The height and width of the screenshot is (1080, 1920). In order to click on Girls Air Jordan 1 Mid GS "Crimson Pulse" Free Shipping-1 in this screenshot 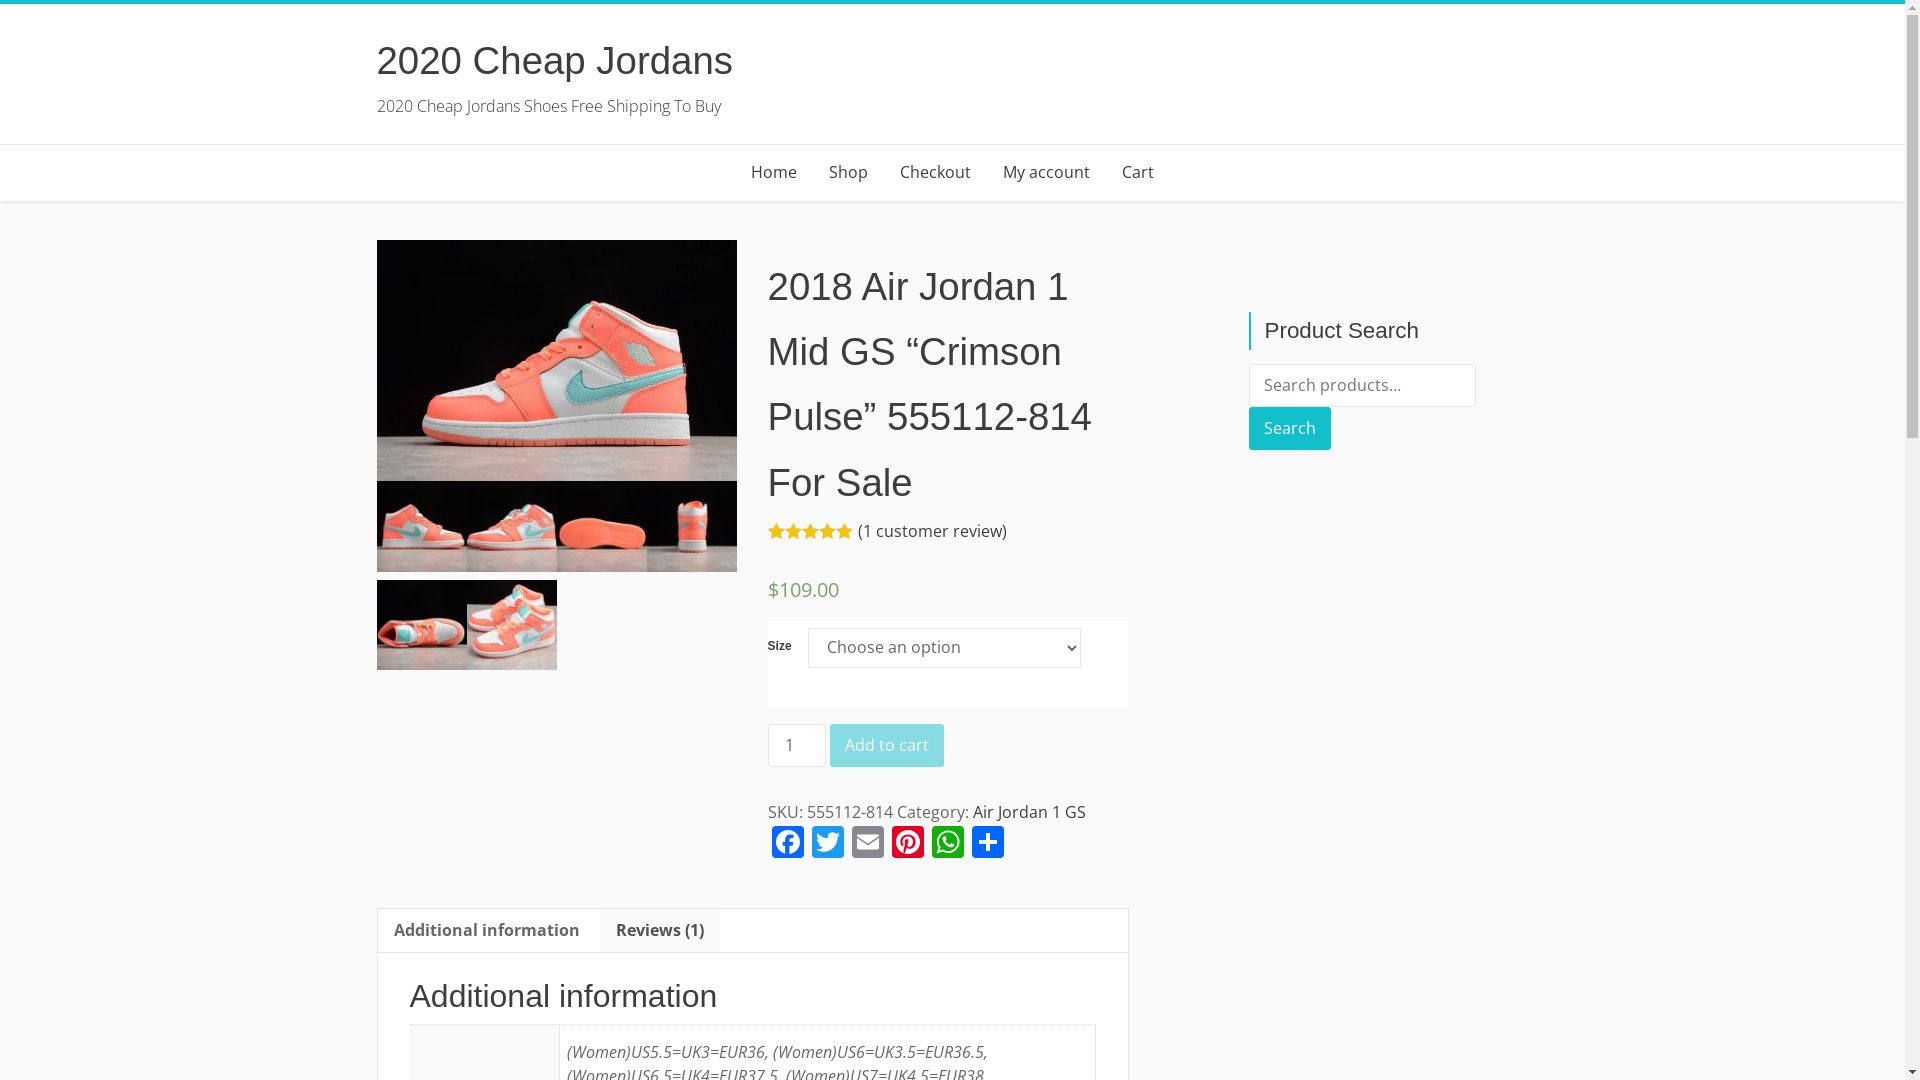, I will do `click(421, 526)`.